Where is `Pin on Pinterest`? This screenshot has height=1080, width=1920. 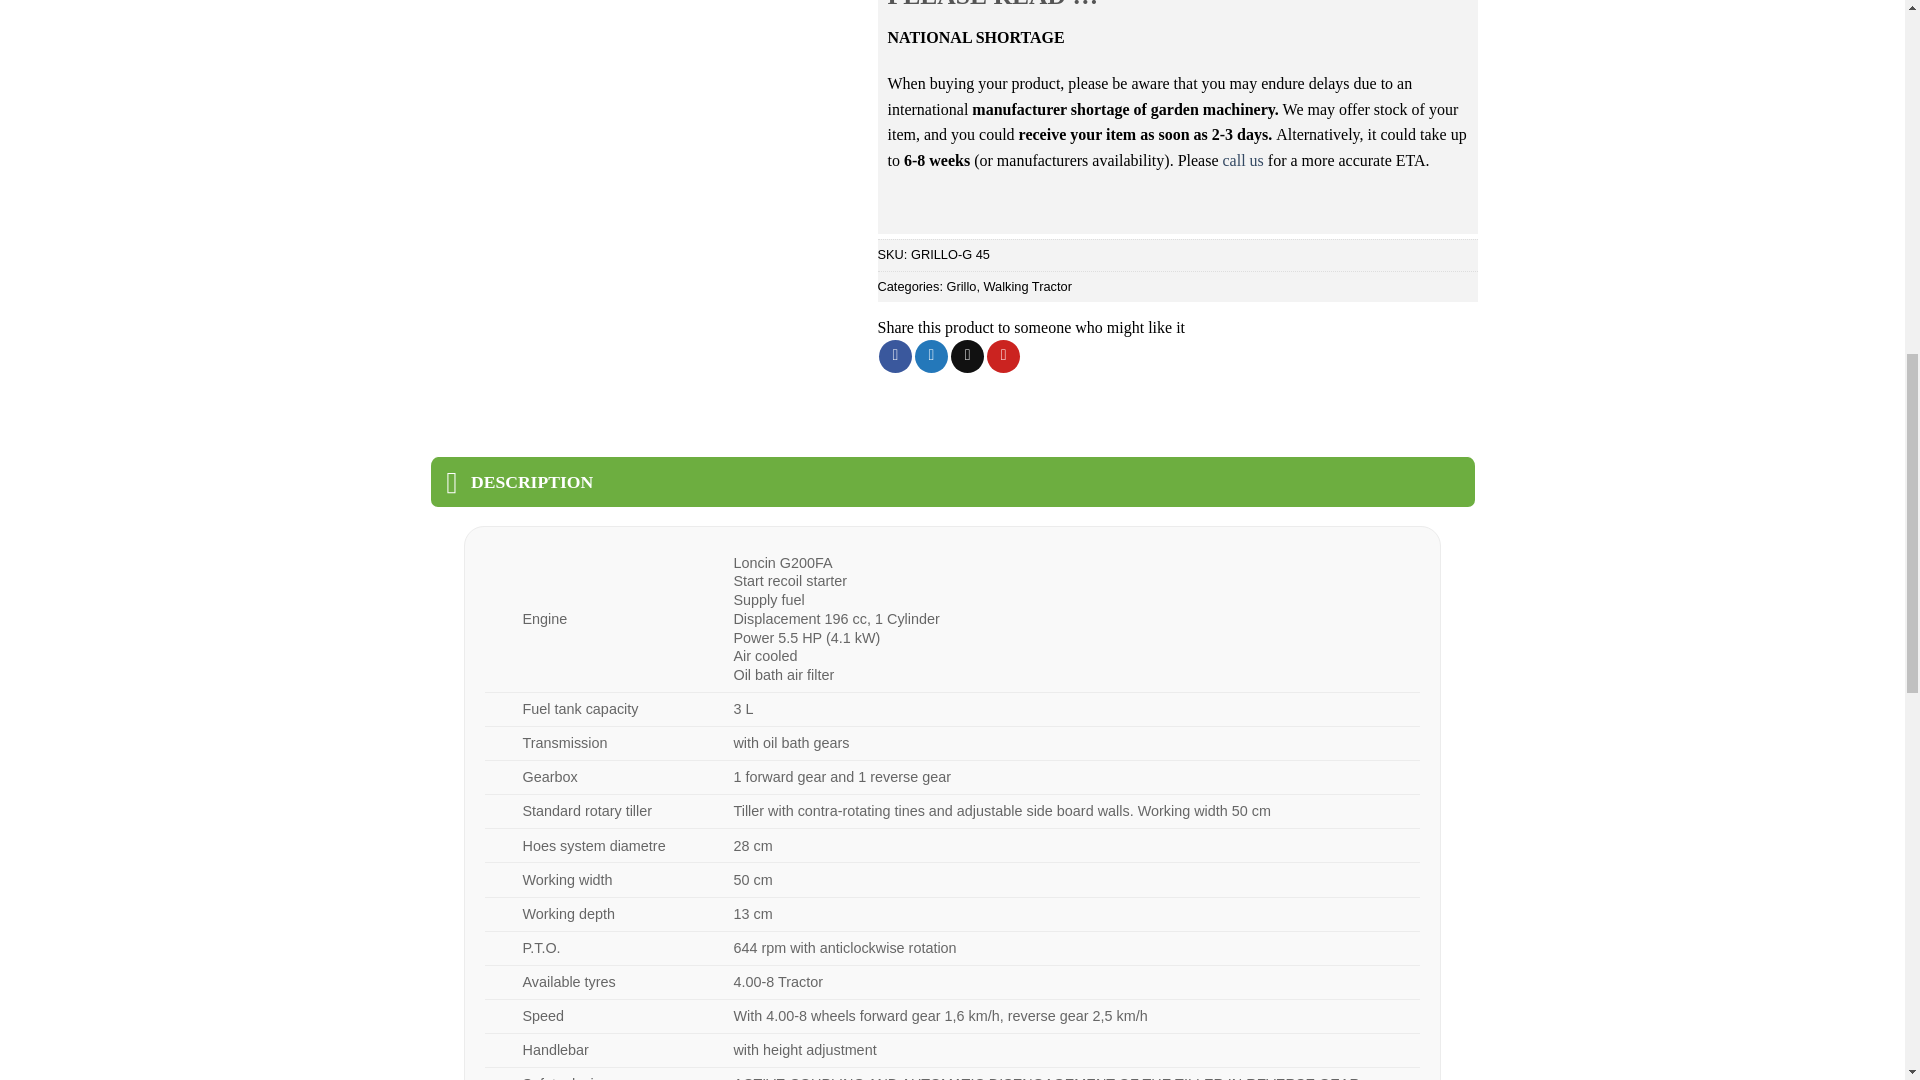
Pin on Pinterest is located at coordinates (1002, 356).